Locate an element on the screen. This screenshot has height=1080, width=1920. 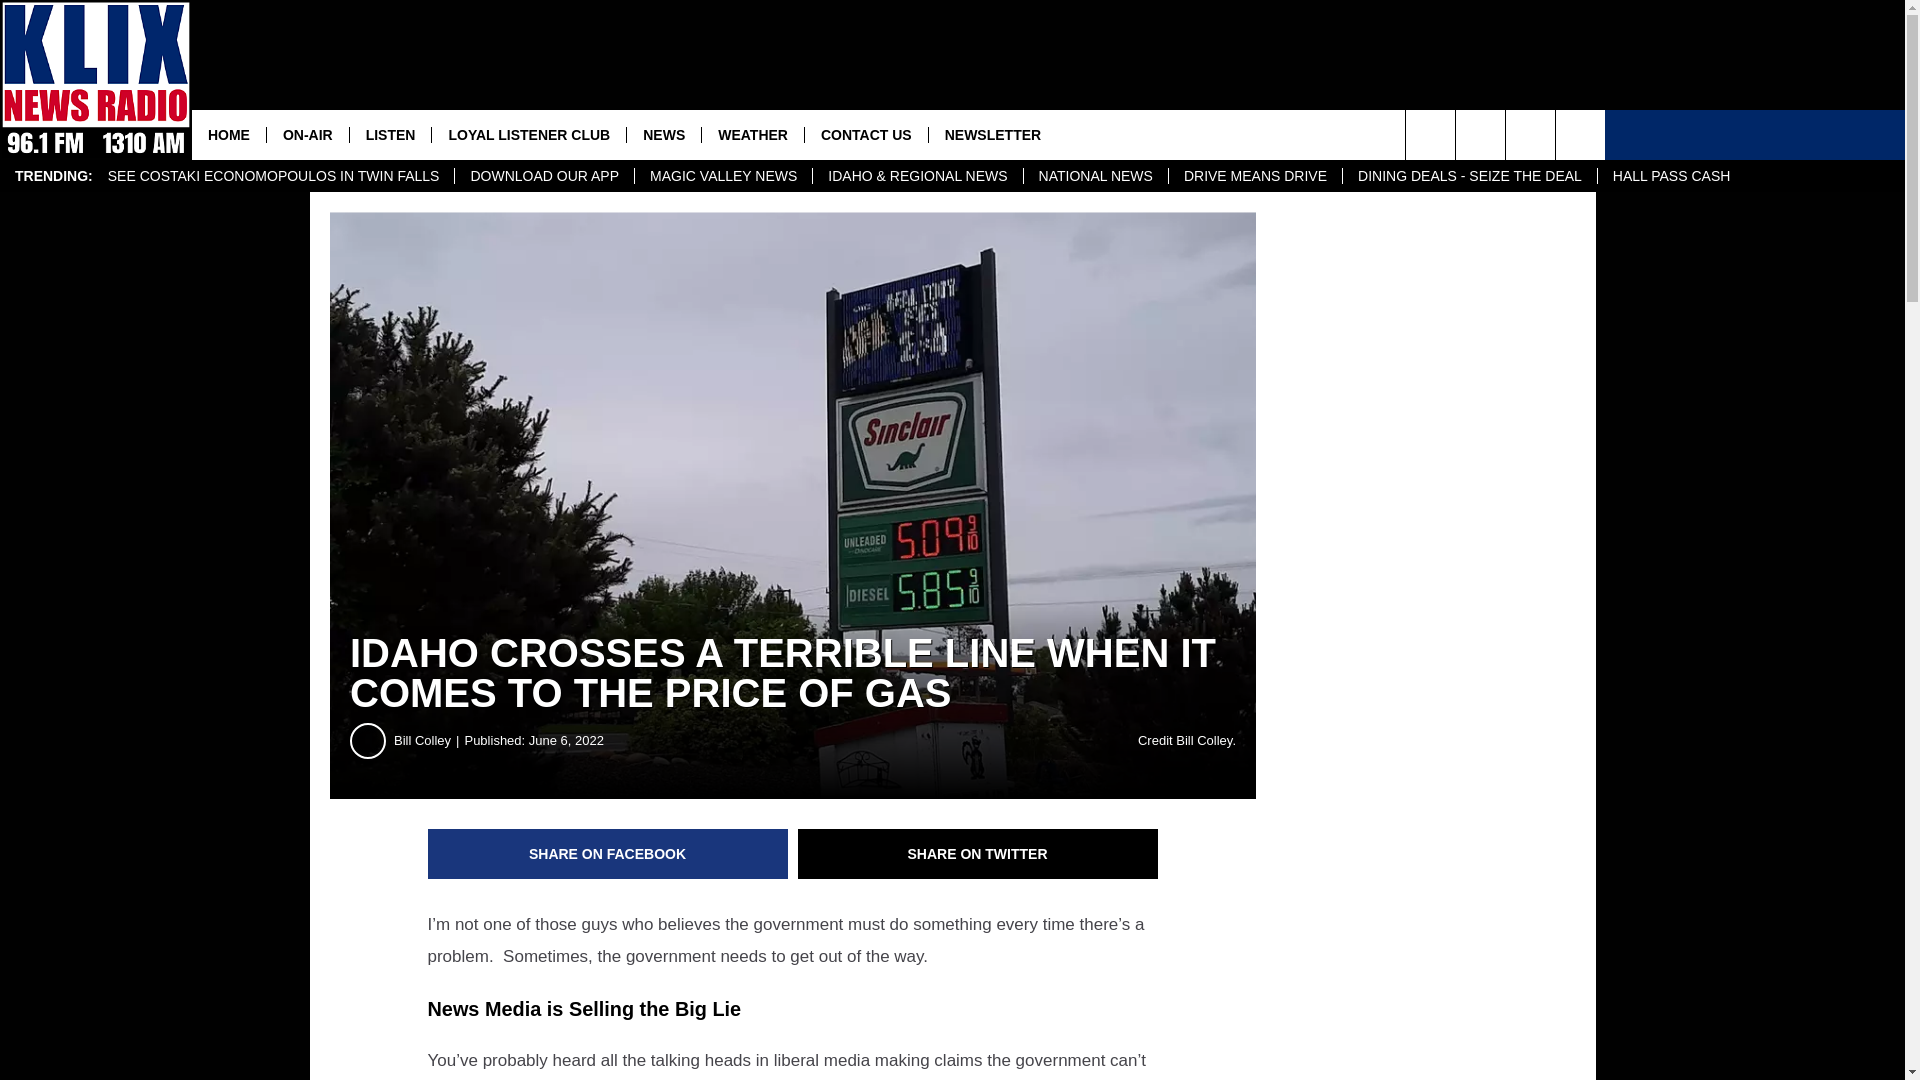
DOWNLOAD OUR APP is located at coordinates (543, 176).